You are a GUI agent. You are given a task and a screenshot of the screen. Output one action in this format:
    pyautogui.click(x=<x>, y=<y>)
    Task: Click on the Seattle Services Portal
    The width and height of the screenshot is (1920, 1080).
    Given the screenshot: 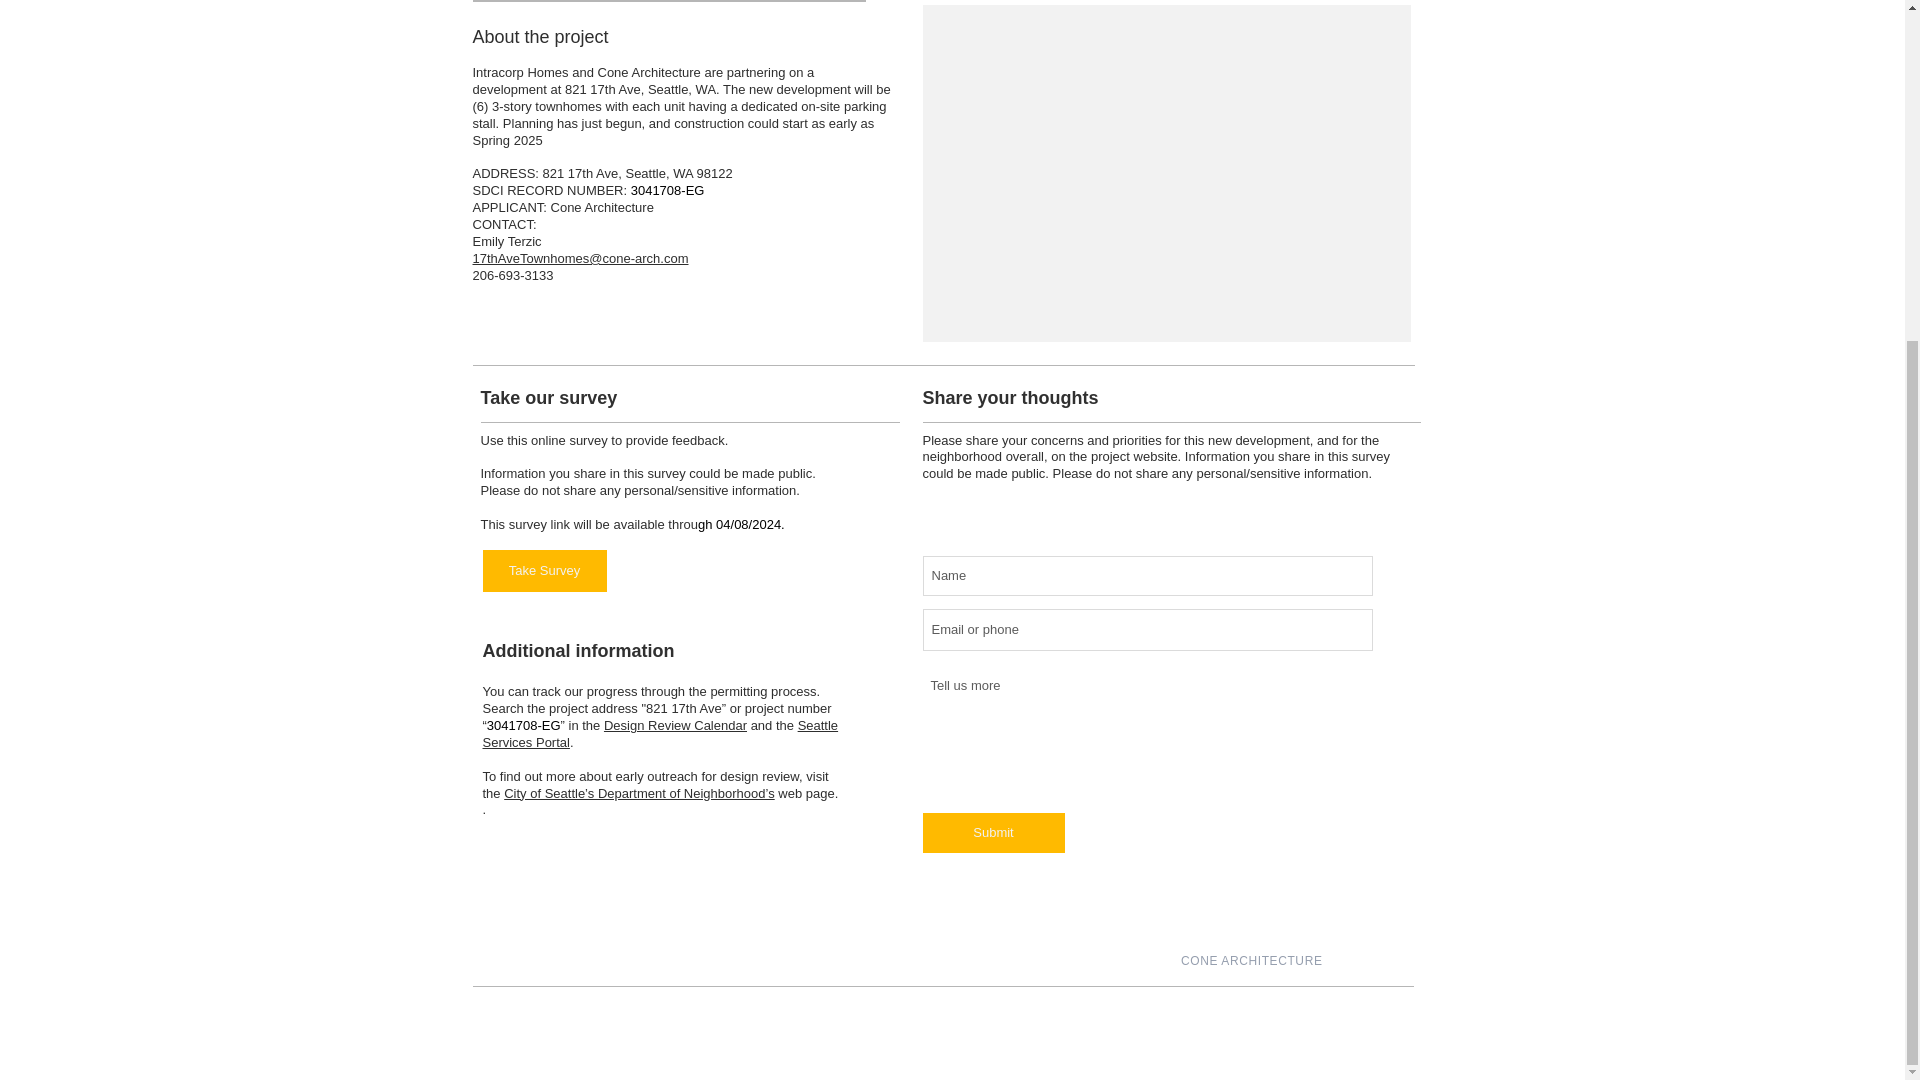 What is the action you would take?
    pyautogui.click(x=659, y=734)
    